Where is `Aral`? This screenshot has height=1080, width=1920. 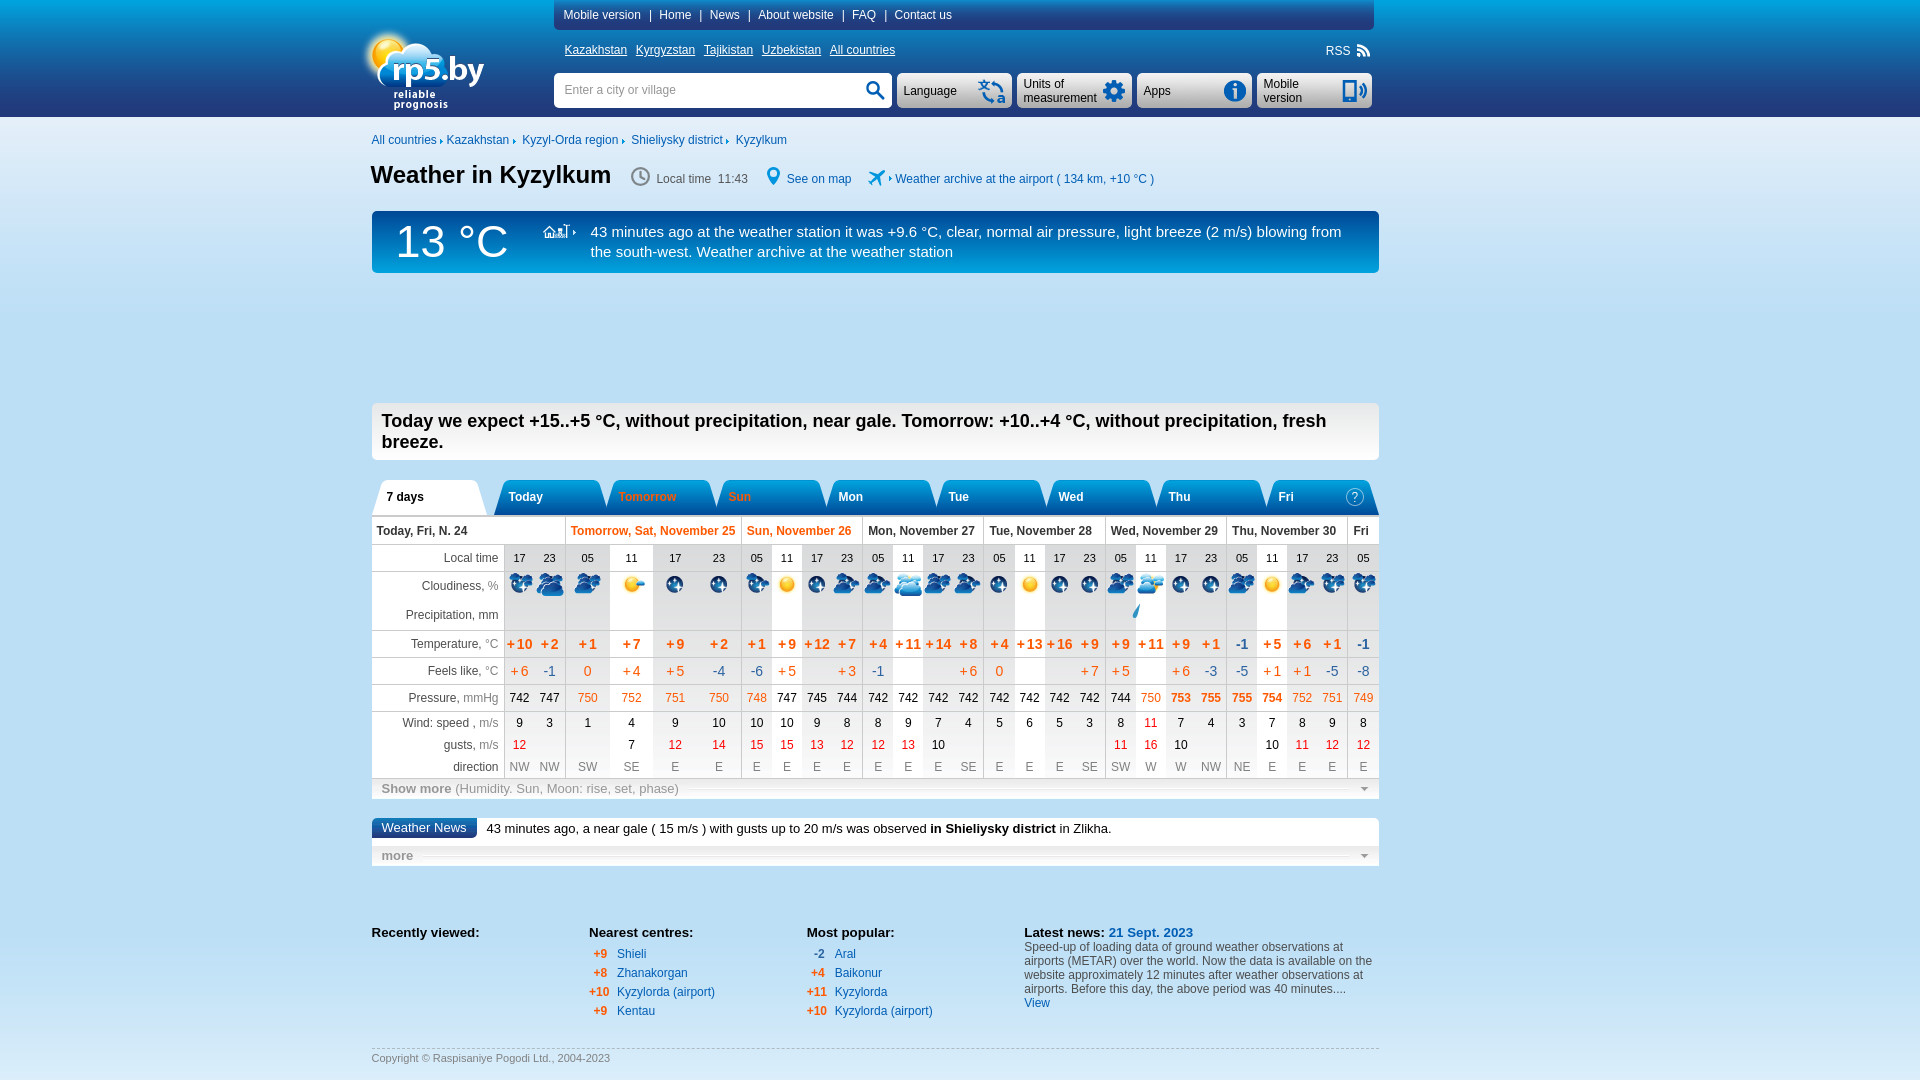 Aral is located at coordinates (846, 954).